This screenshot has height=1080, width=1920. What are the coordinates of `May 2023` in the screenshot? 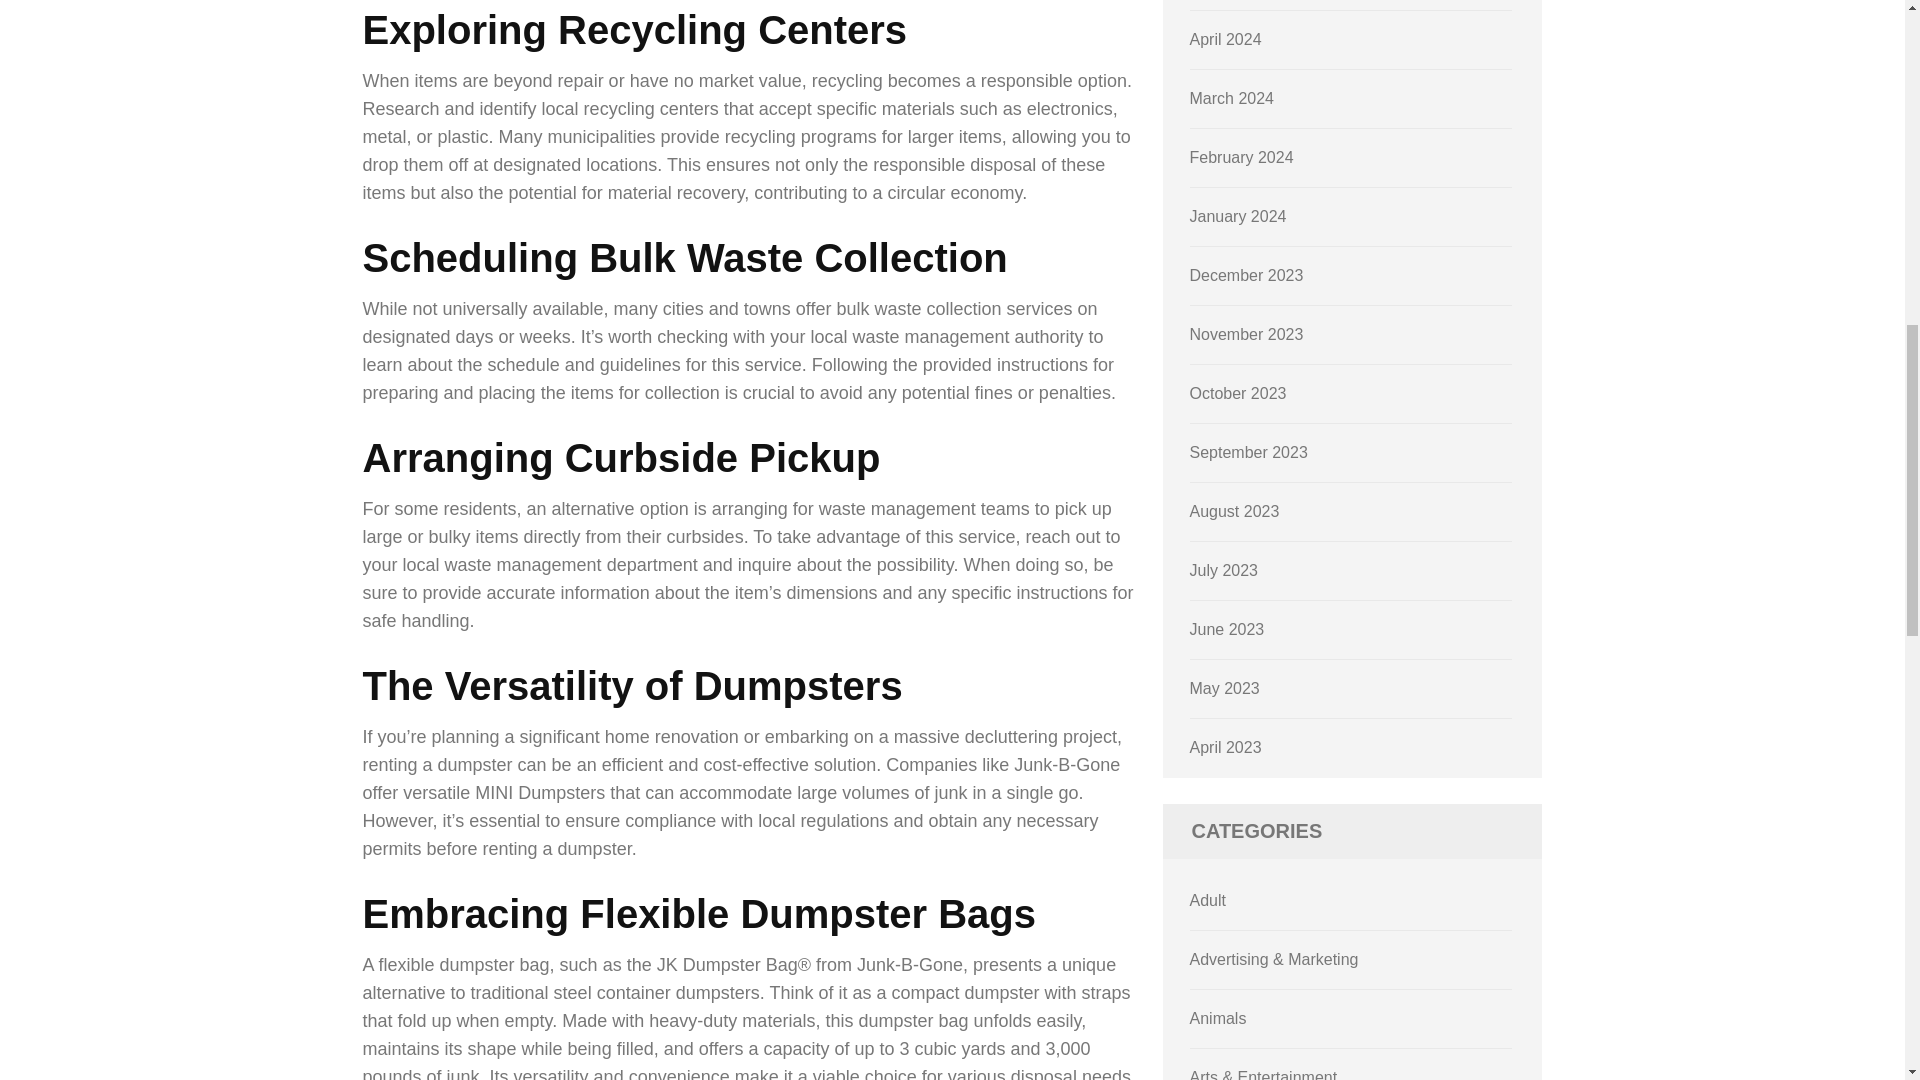 It's located at (1224, 688).